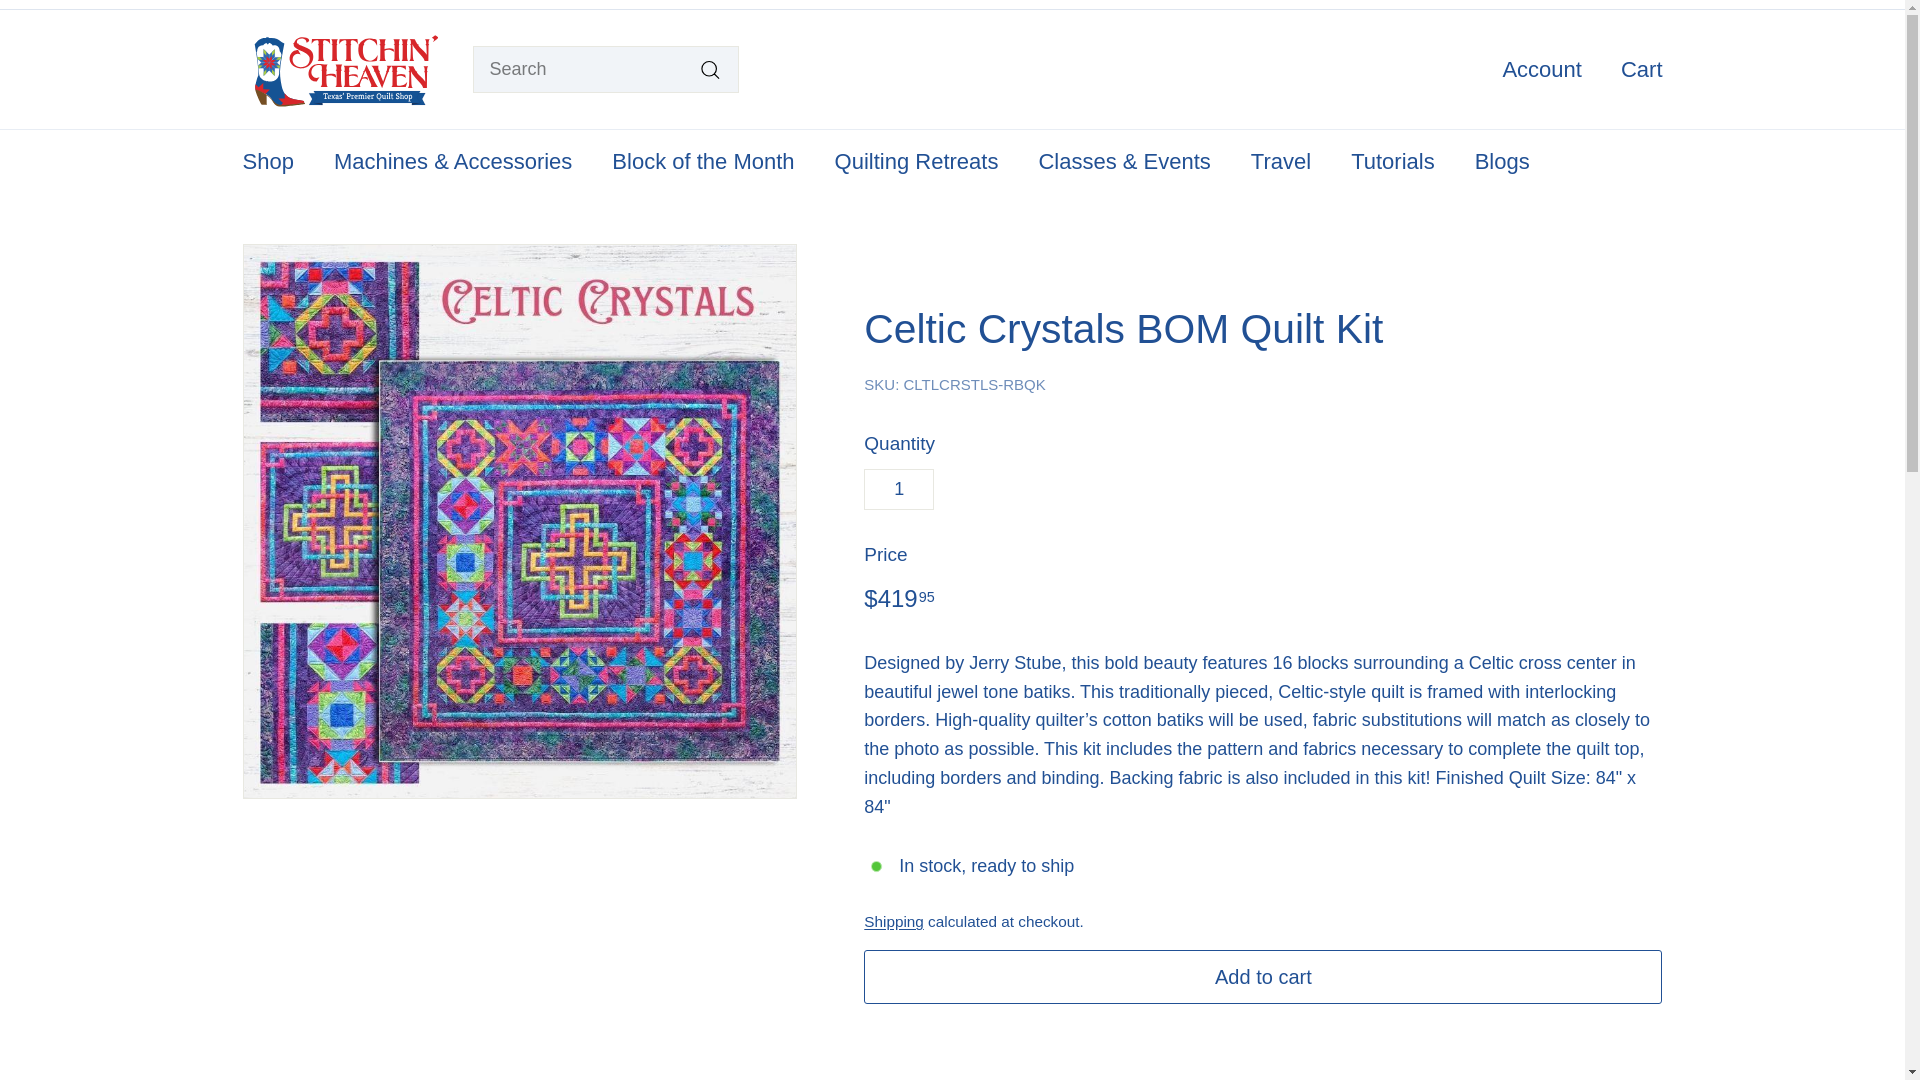 Image resolution: width=1920 pixels, height=1080 pixels. I want to click on Instagram, so click(1617, 4).